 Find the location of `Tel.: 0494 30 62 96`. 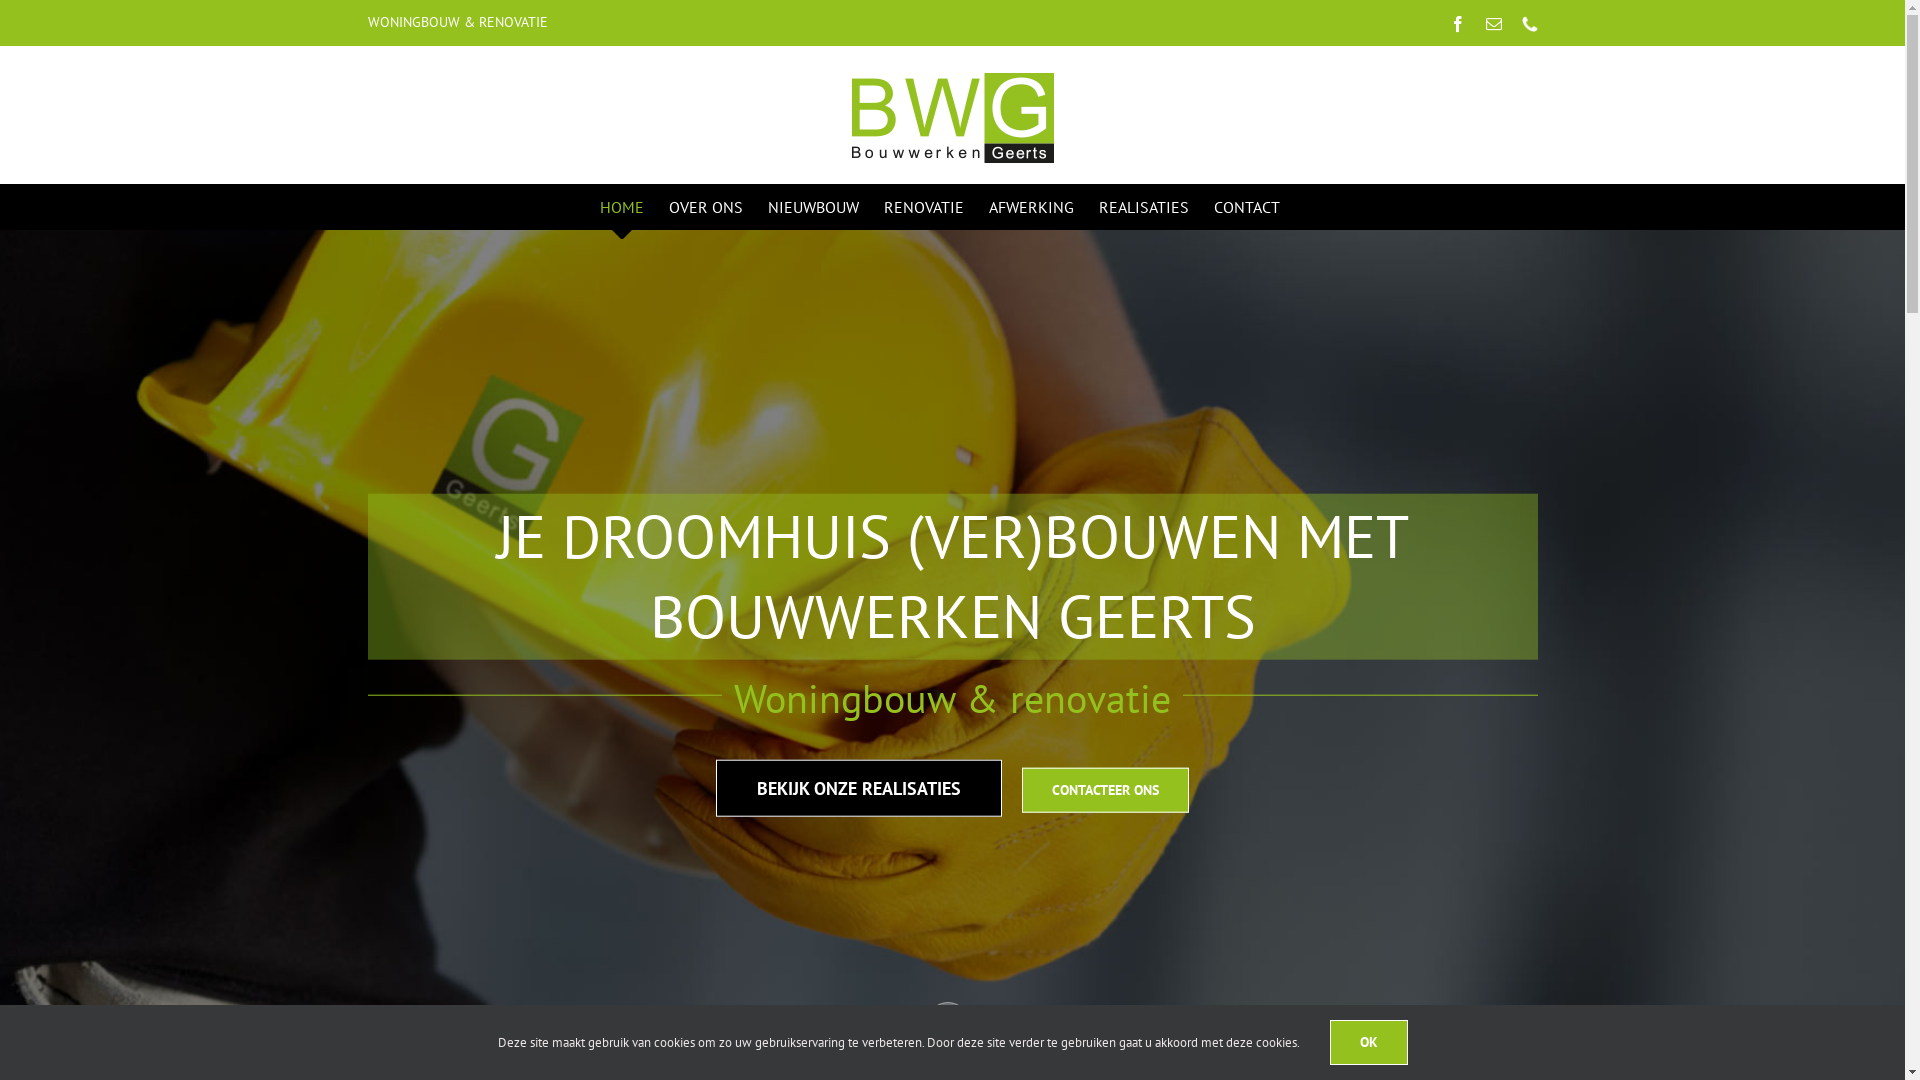

Tel.: 0494 30 62 96 is located at coordinates (1530, 24).